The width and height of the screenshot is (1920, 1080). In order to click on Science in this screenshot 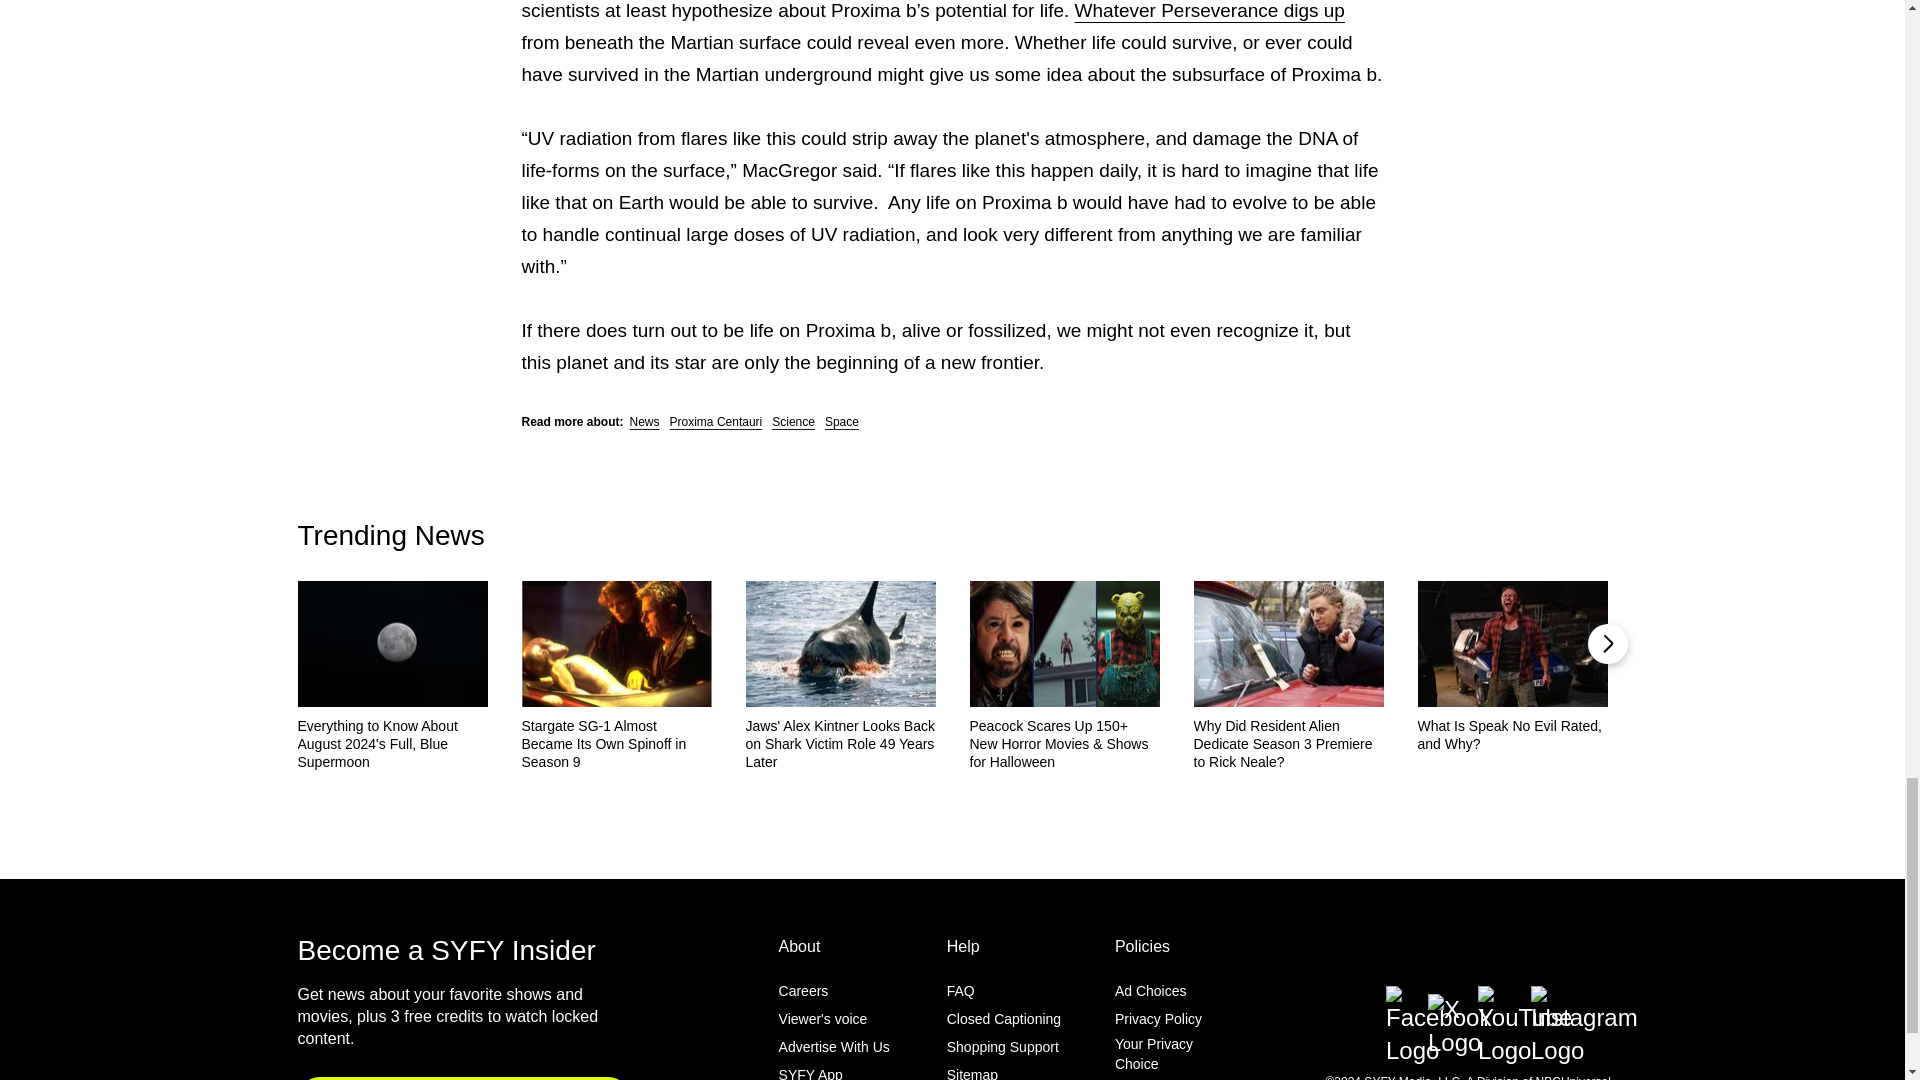, I will do `click(792, 421)`.